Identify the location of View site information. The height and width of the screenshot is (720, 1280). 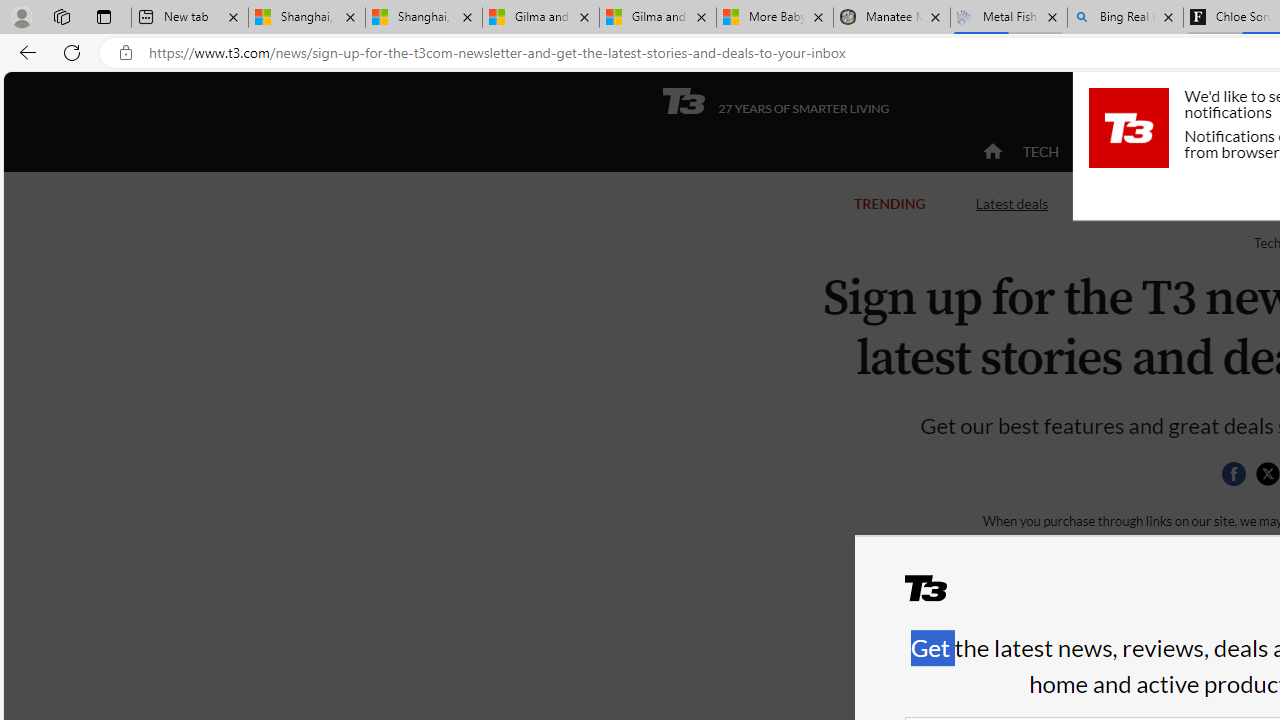
(126, 53).